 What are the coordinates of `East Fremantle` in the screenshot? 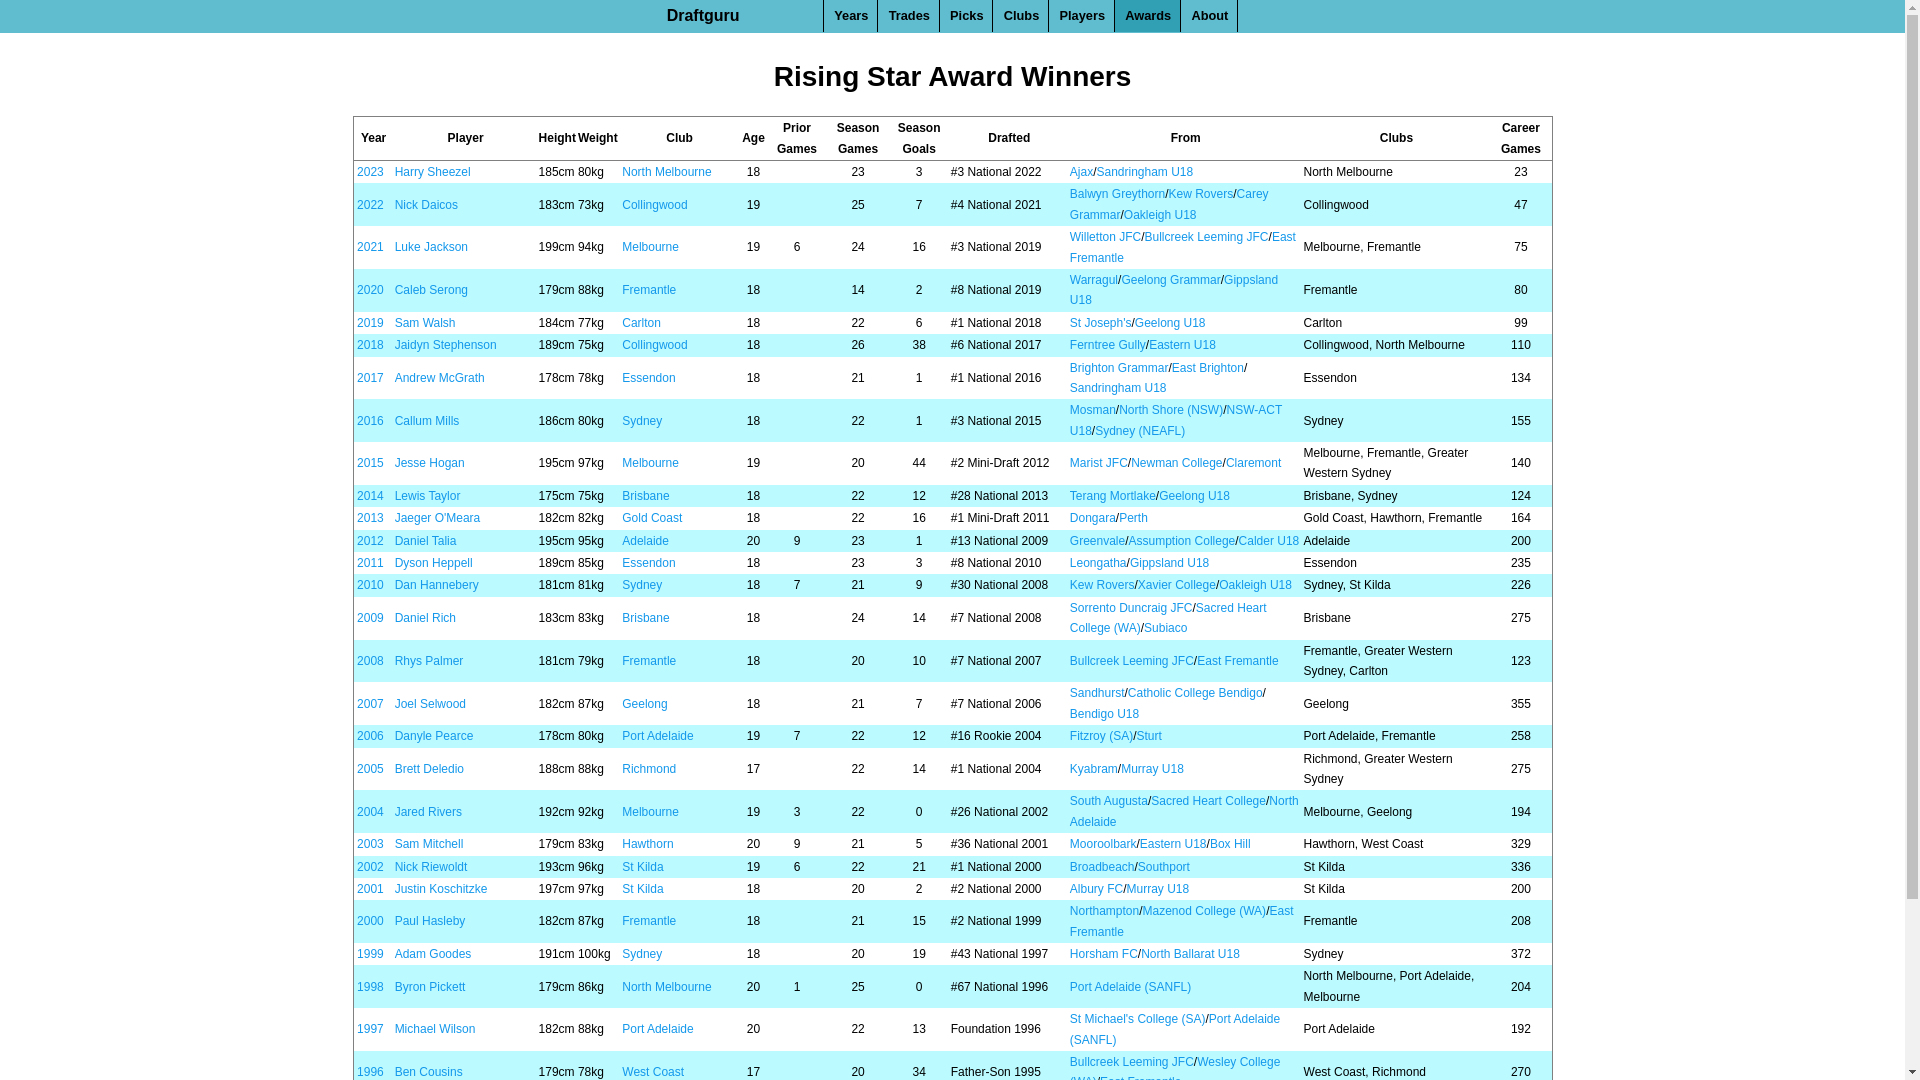 It's located at (1183, 247).